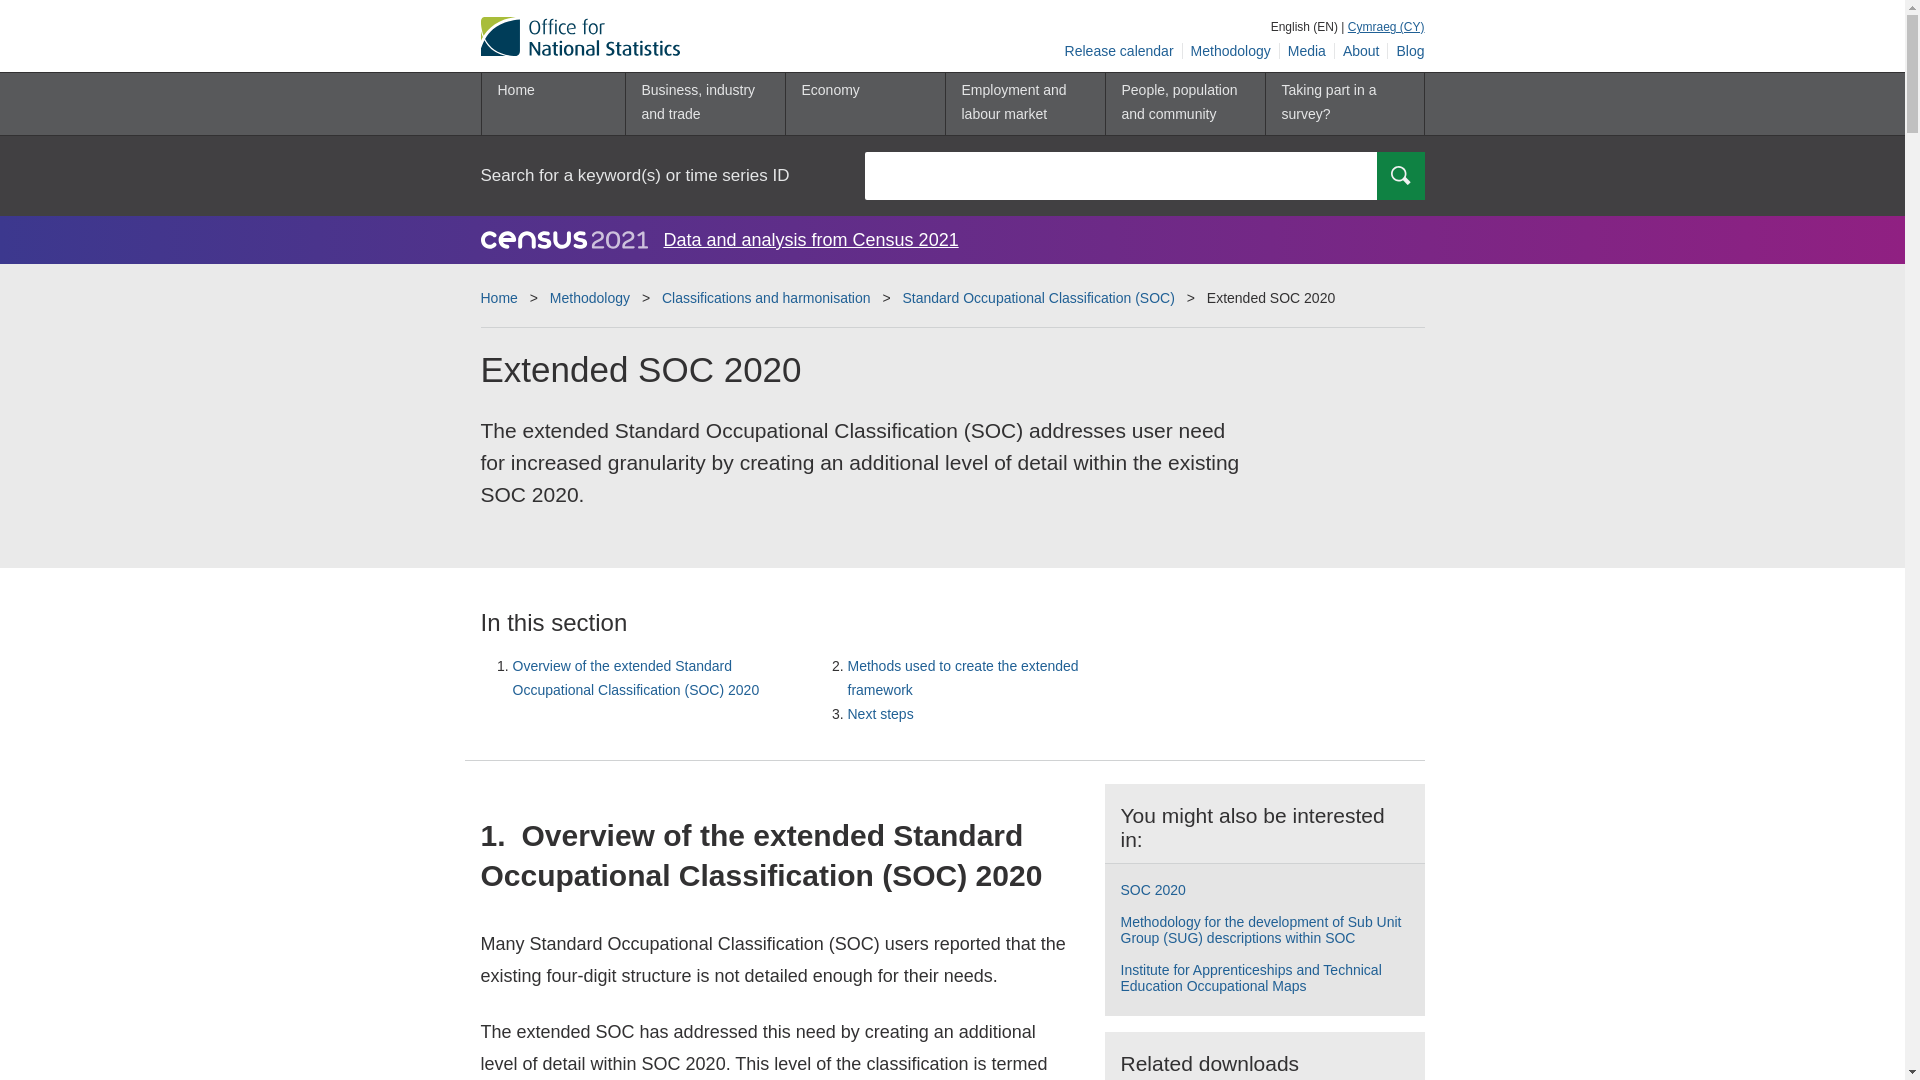  What do you see at coordinates (552, 104) in the screenshot?
I see `Home` at bounding box center [552, 104].